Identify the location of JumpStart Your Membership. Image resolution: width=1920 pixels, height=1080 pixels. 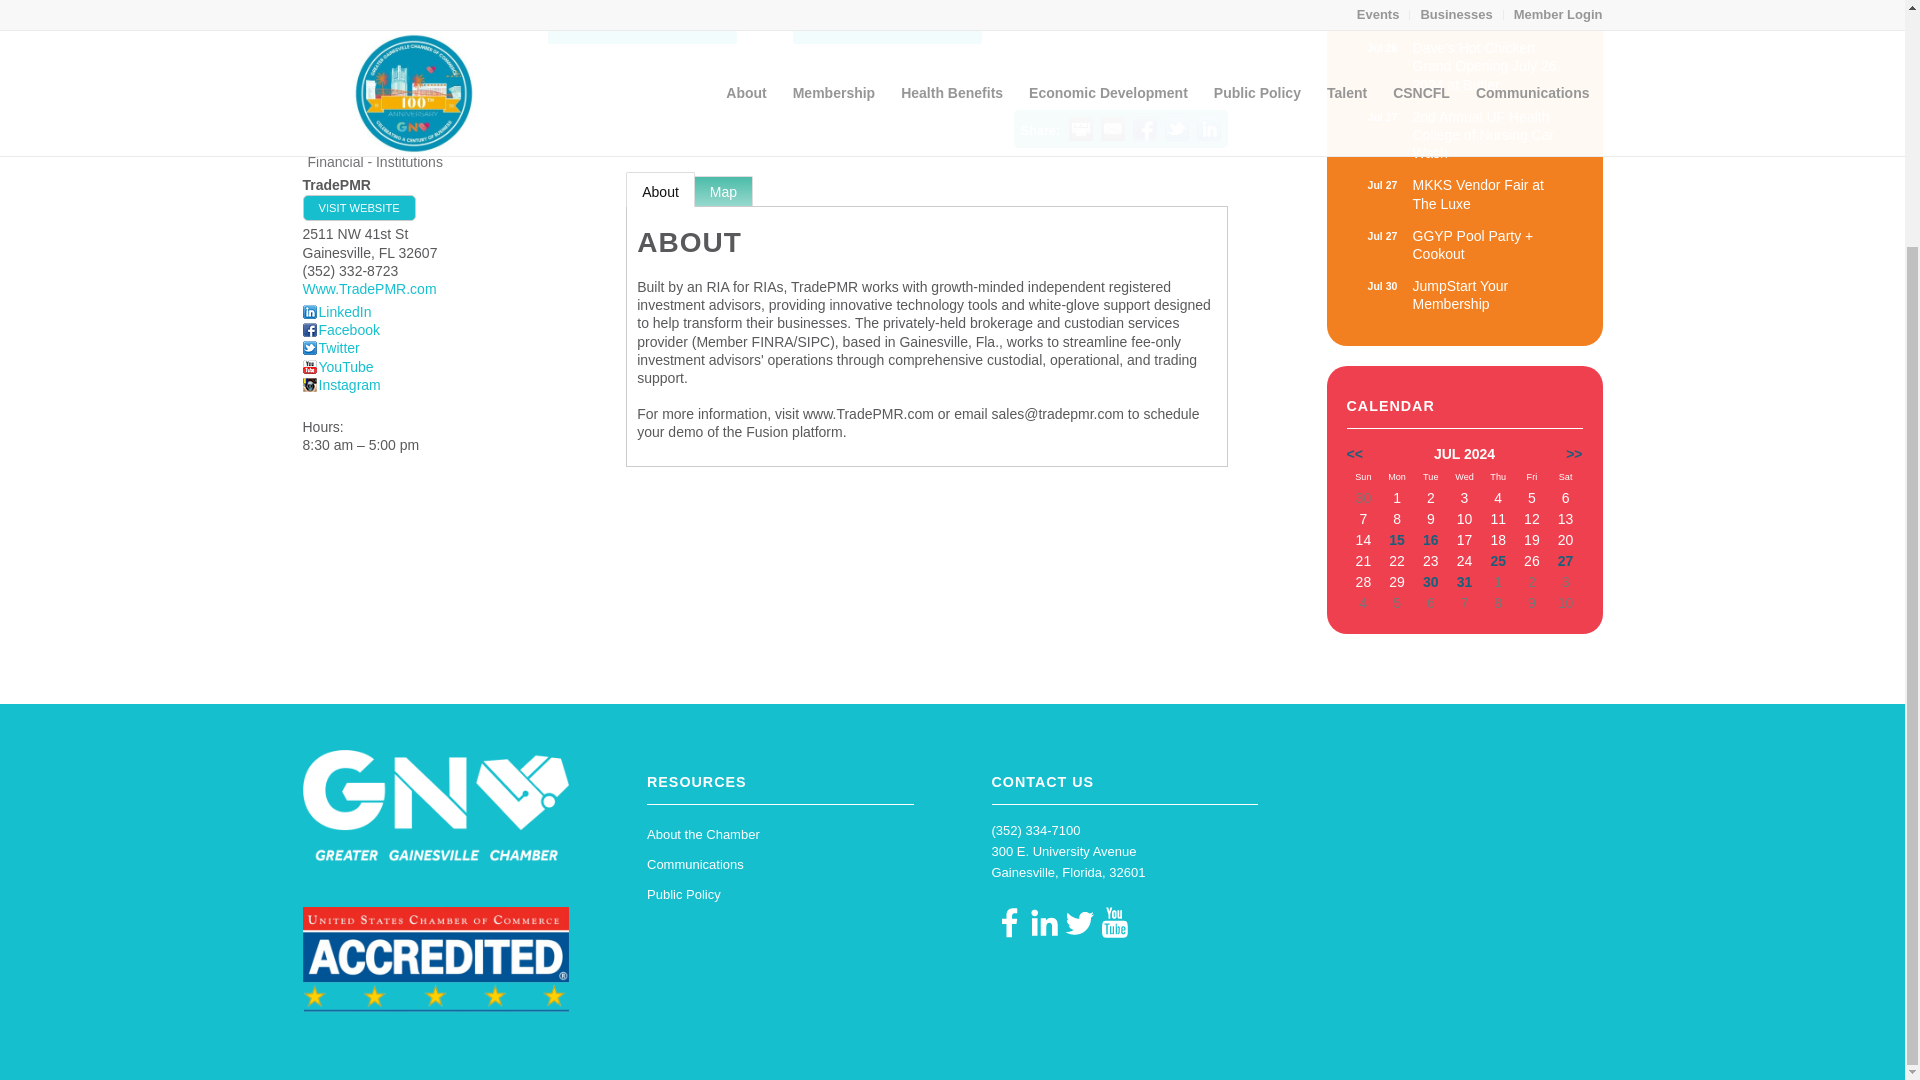
(330, 348).